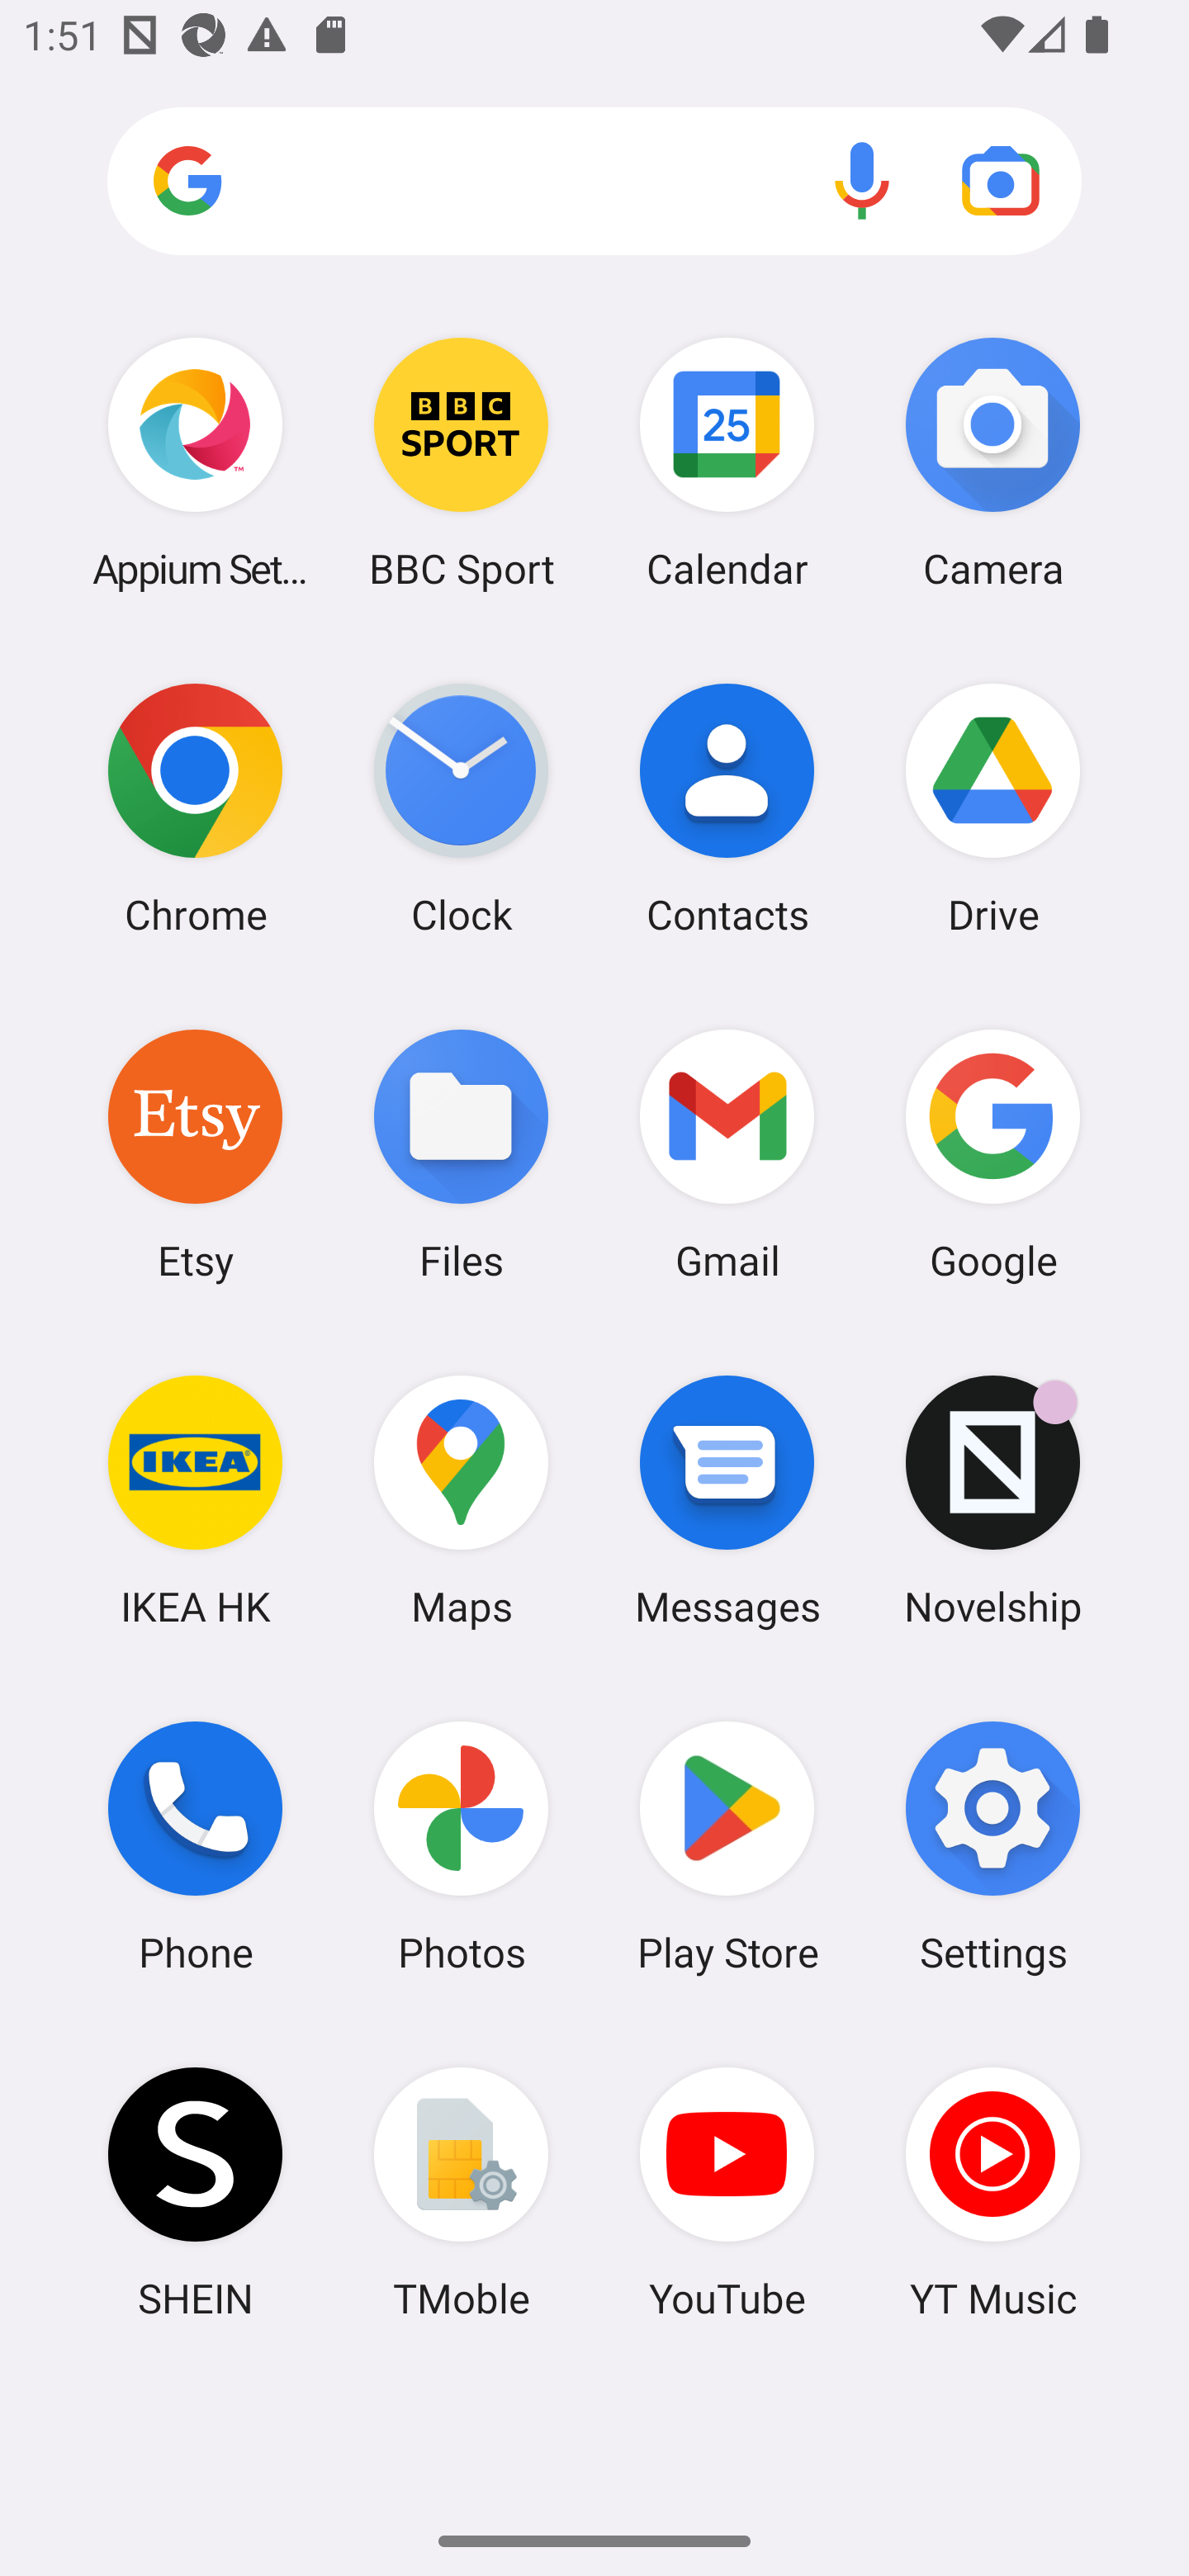  What do you see at coordinates (195, 1500) in the screenshot?
I see `IKEA HK` at bounding box center [195, 1500].